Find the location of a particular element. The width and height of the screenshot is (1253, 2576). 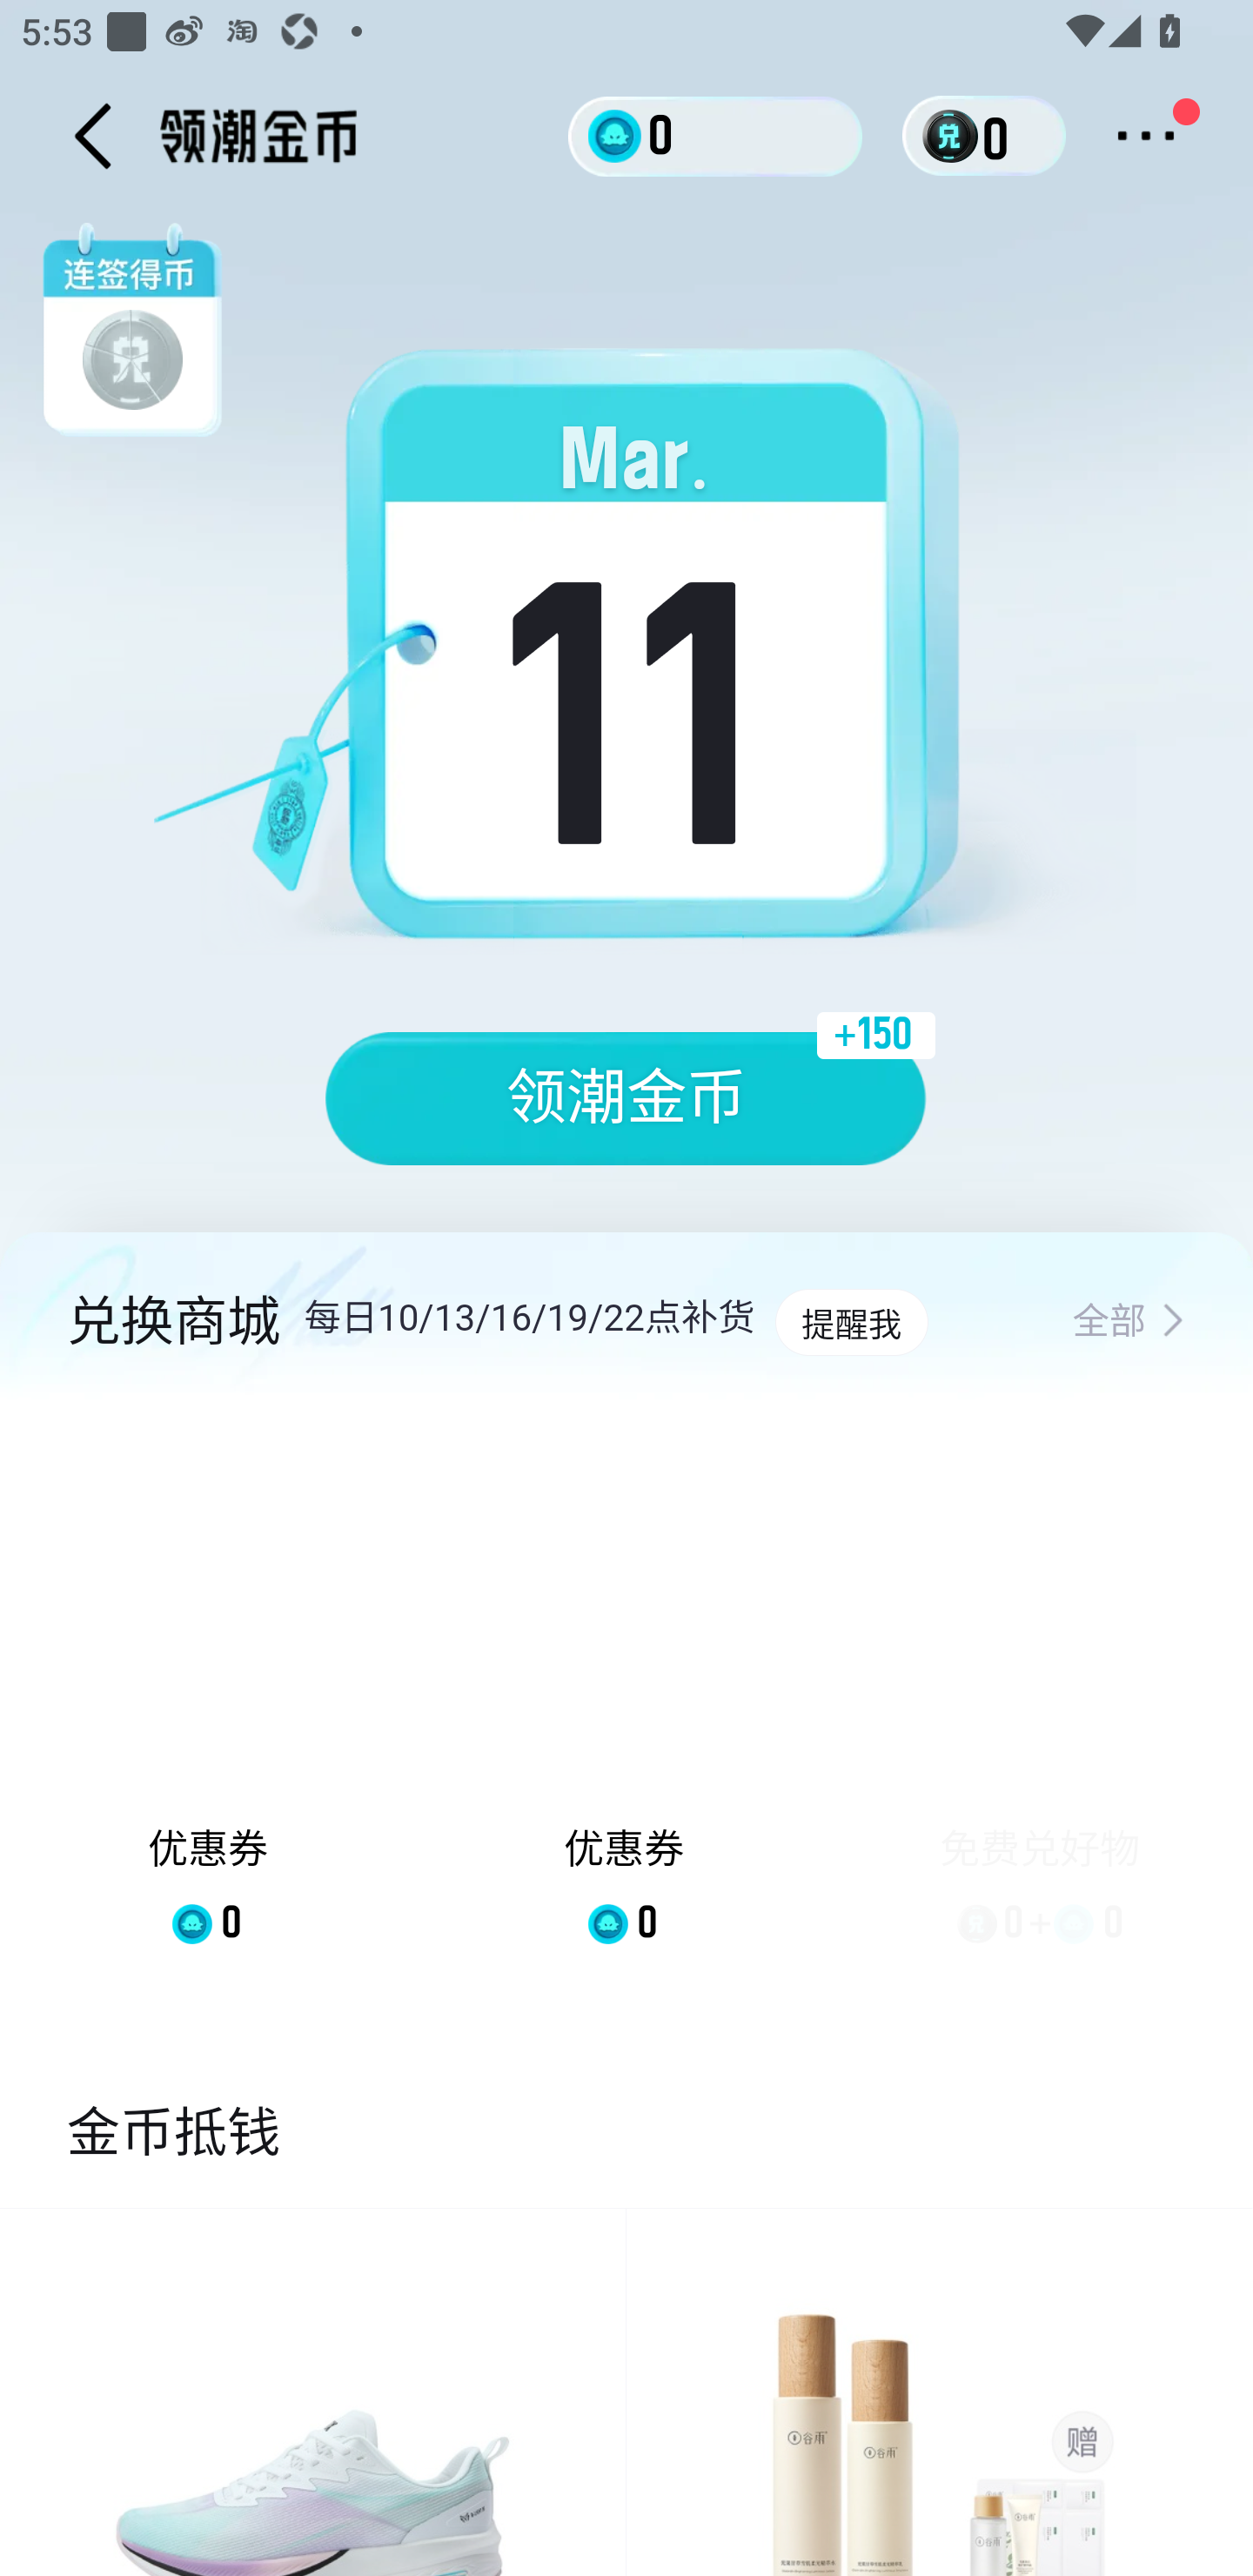

0 is located at coordinates (715, 135).